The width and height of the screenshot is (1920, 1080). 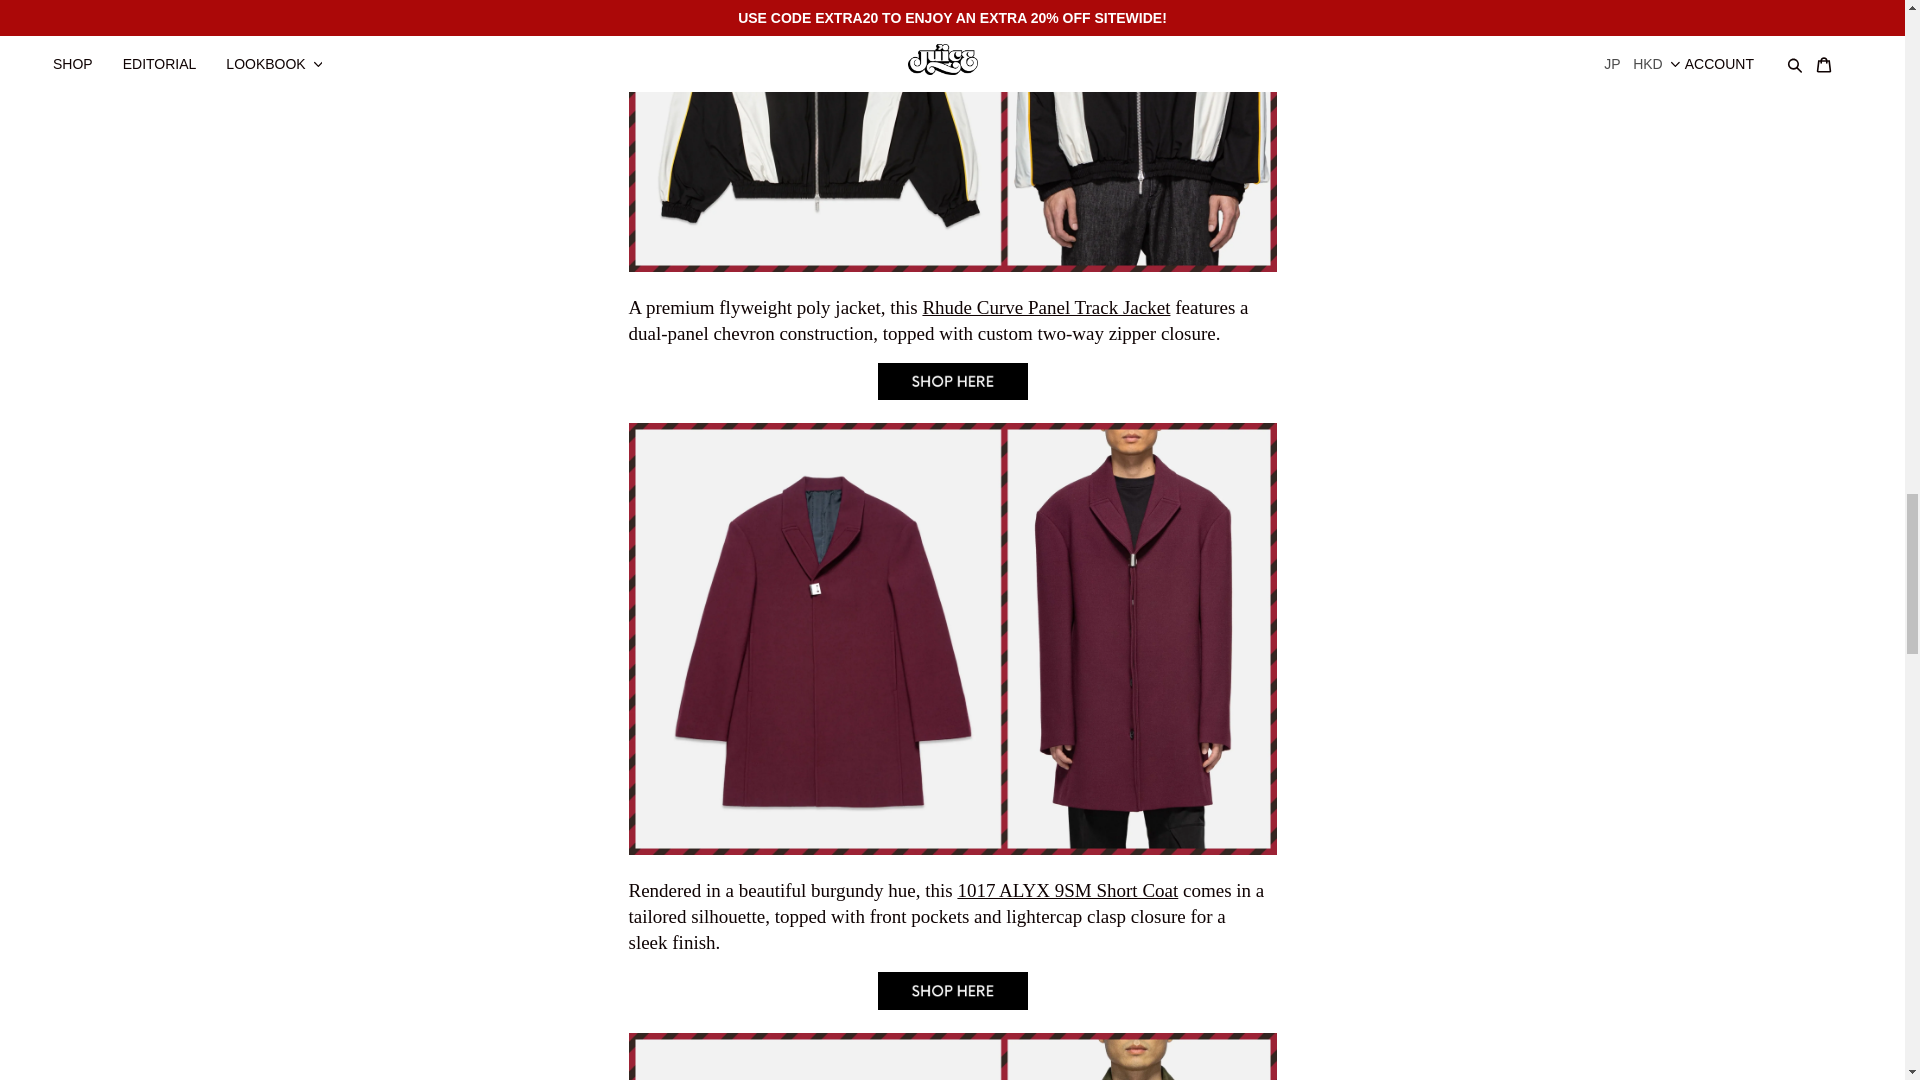 I want to click on JUICE Holiday Gift Guide - 1017 ALYX 9SM Short Coat, so click(x=1067, y=890).